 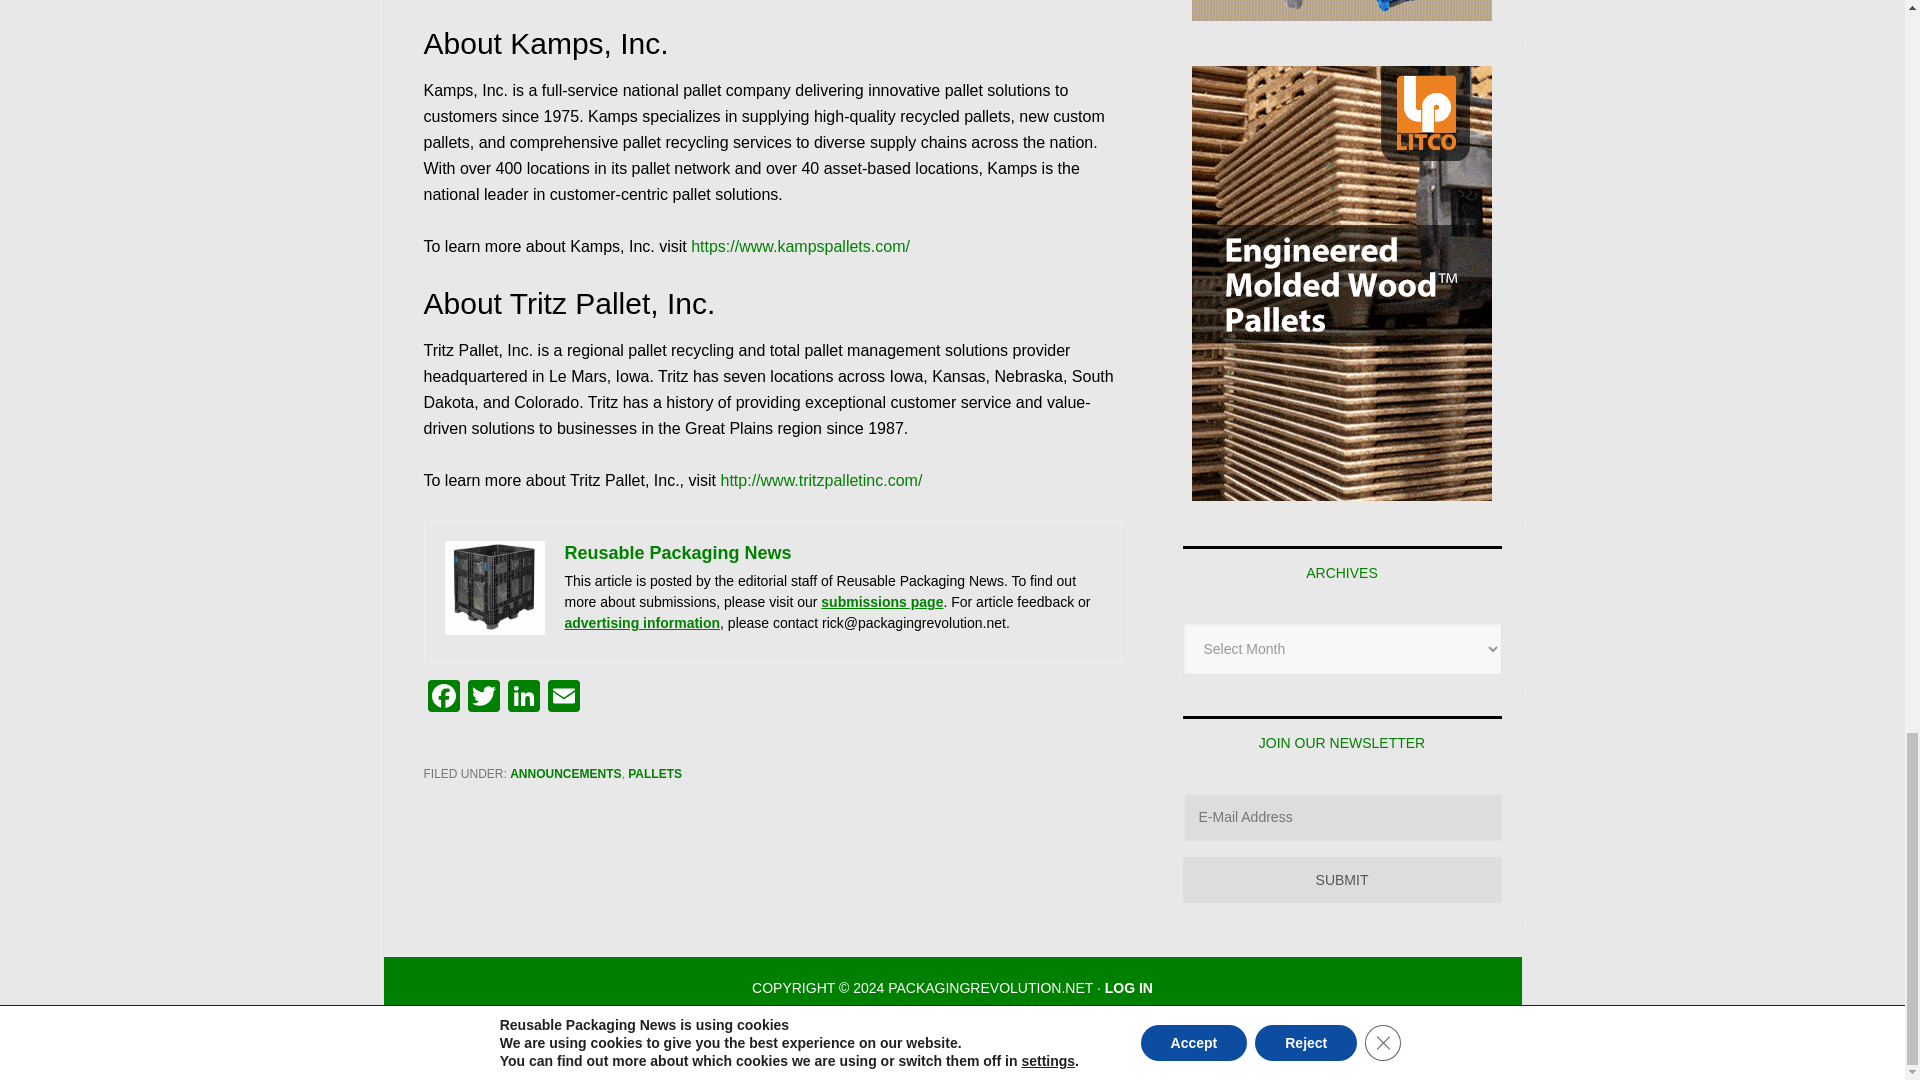 I want to click on advertising information, so click(x=642, y=622).